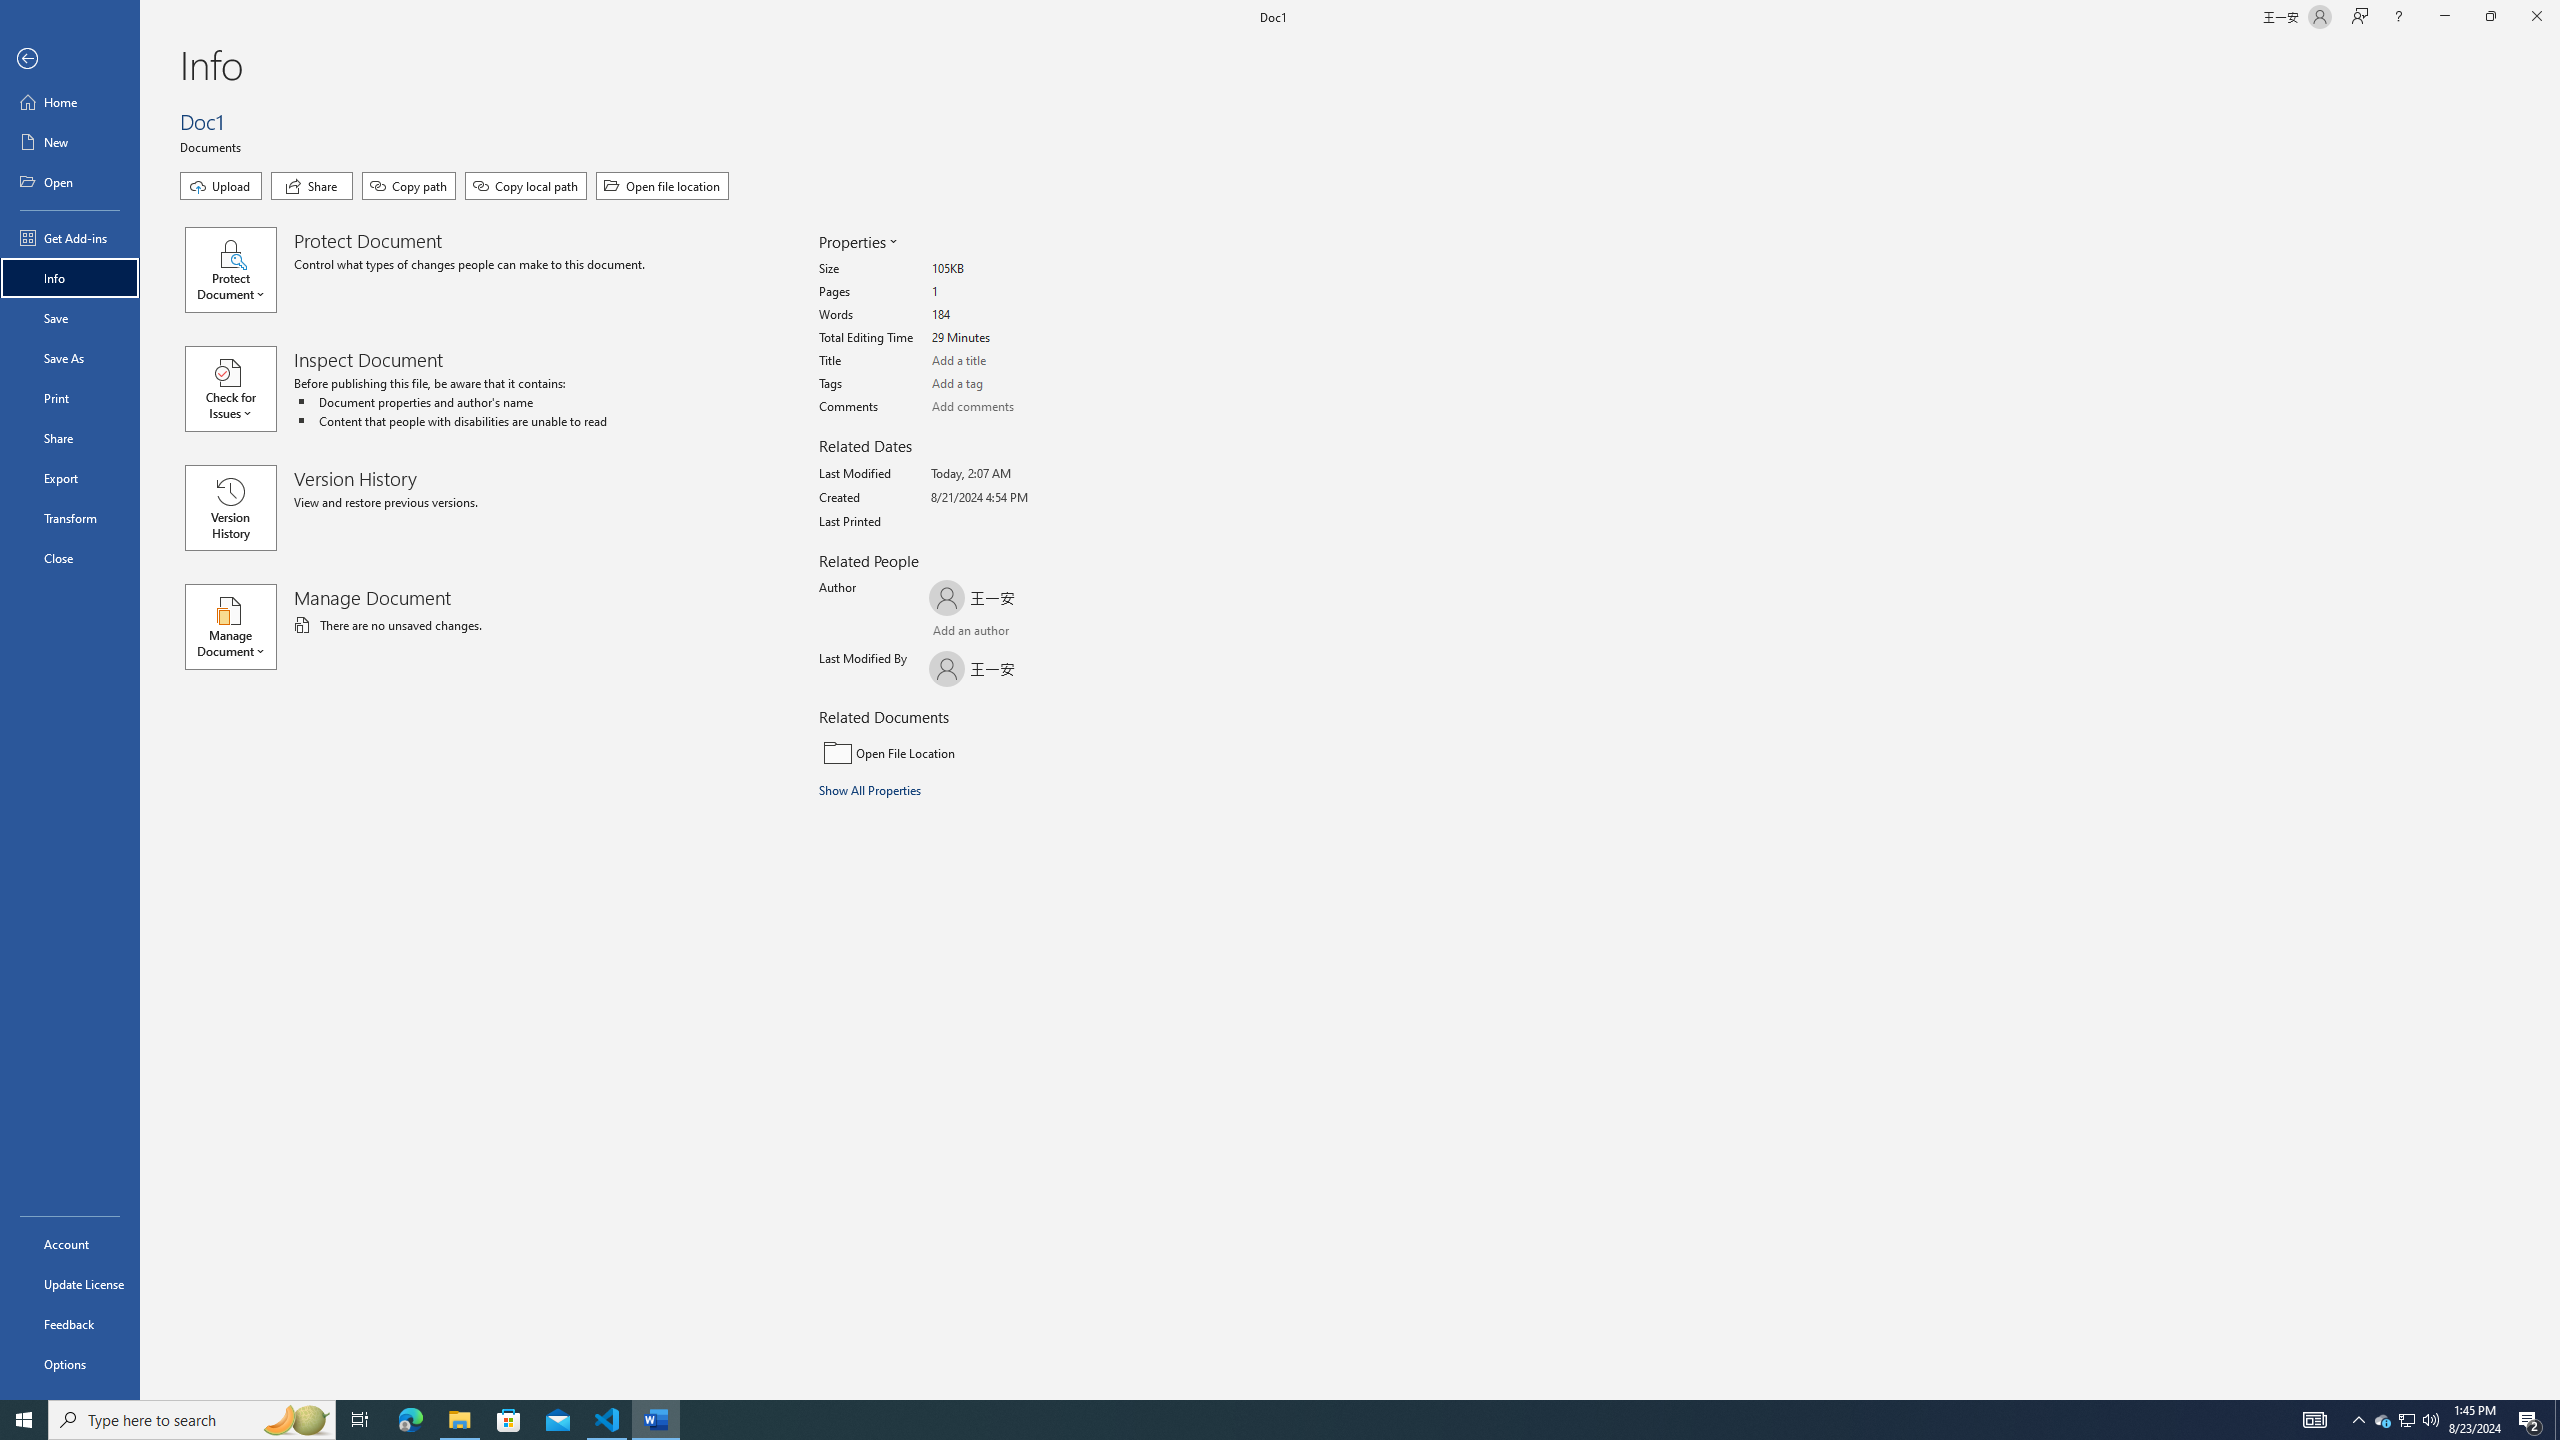 The image size is (2560, 1440). What do you see at coordinates (949, 633) in the screenshot?
I see `Add an author` at bounding box center [949, 633].